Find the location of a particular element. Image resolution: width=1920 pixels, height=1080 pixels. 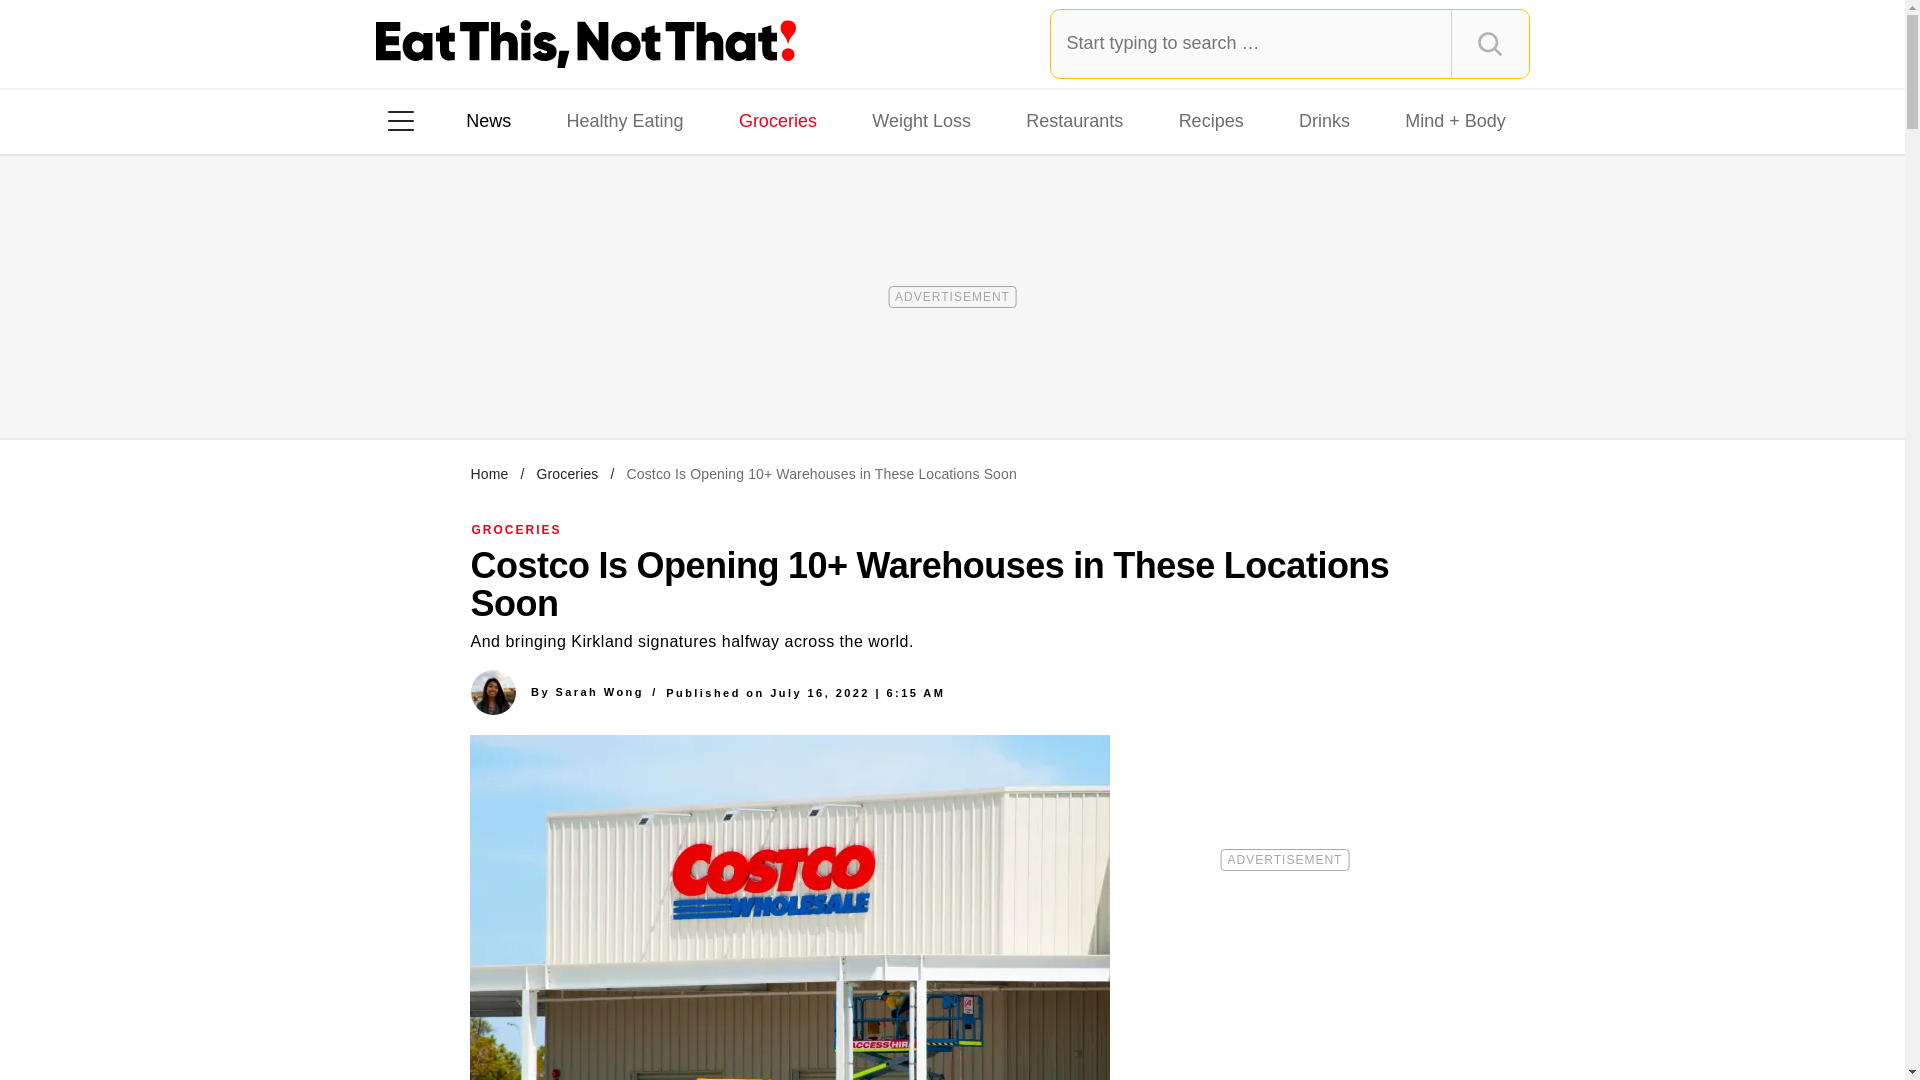

Restaurants is located at coordinates (1074, 120).